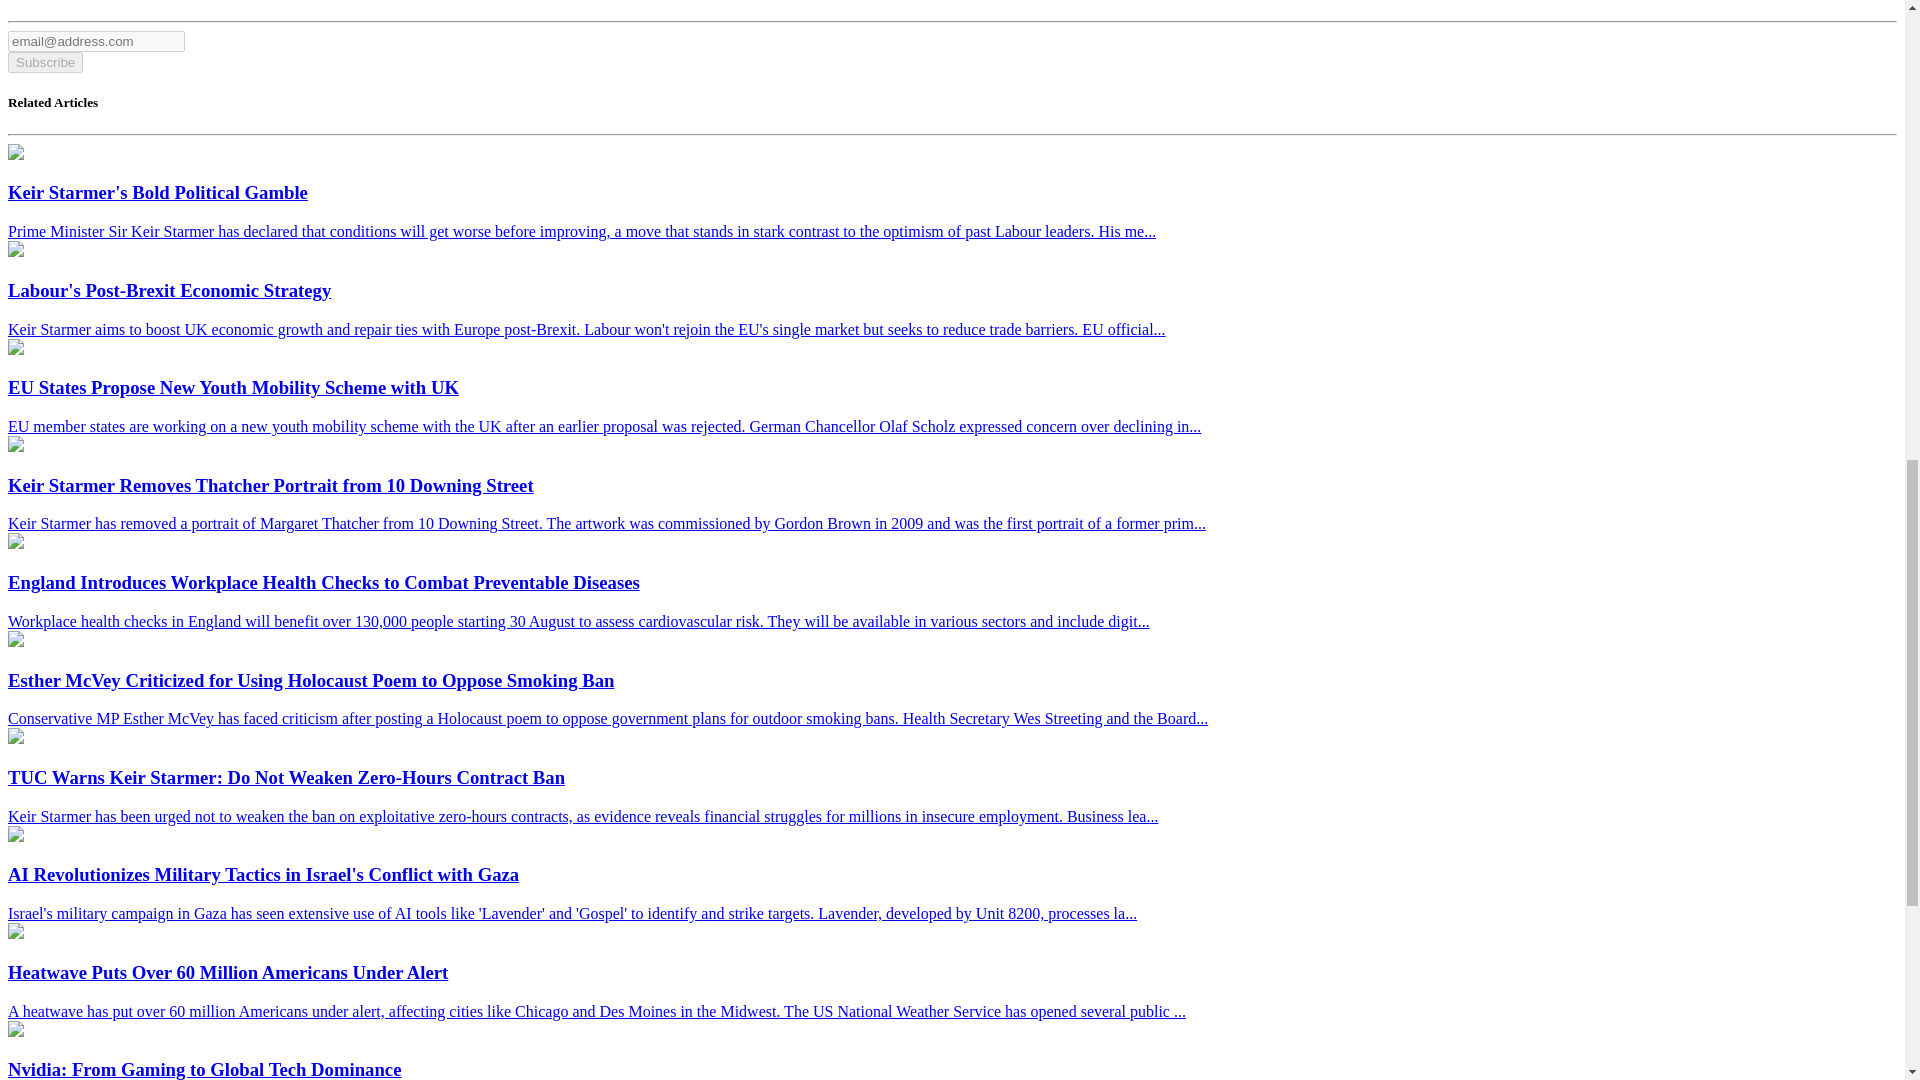 Image resolution: width=1920 pixels, height=1080 pixels. I want to click on Heatwave Puts Over 60 Million Americans Under Alert, so click(15, 932).